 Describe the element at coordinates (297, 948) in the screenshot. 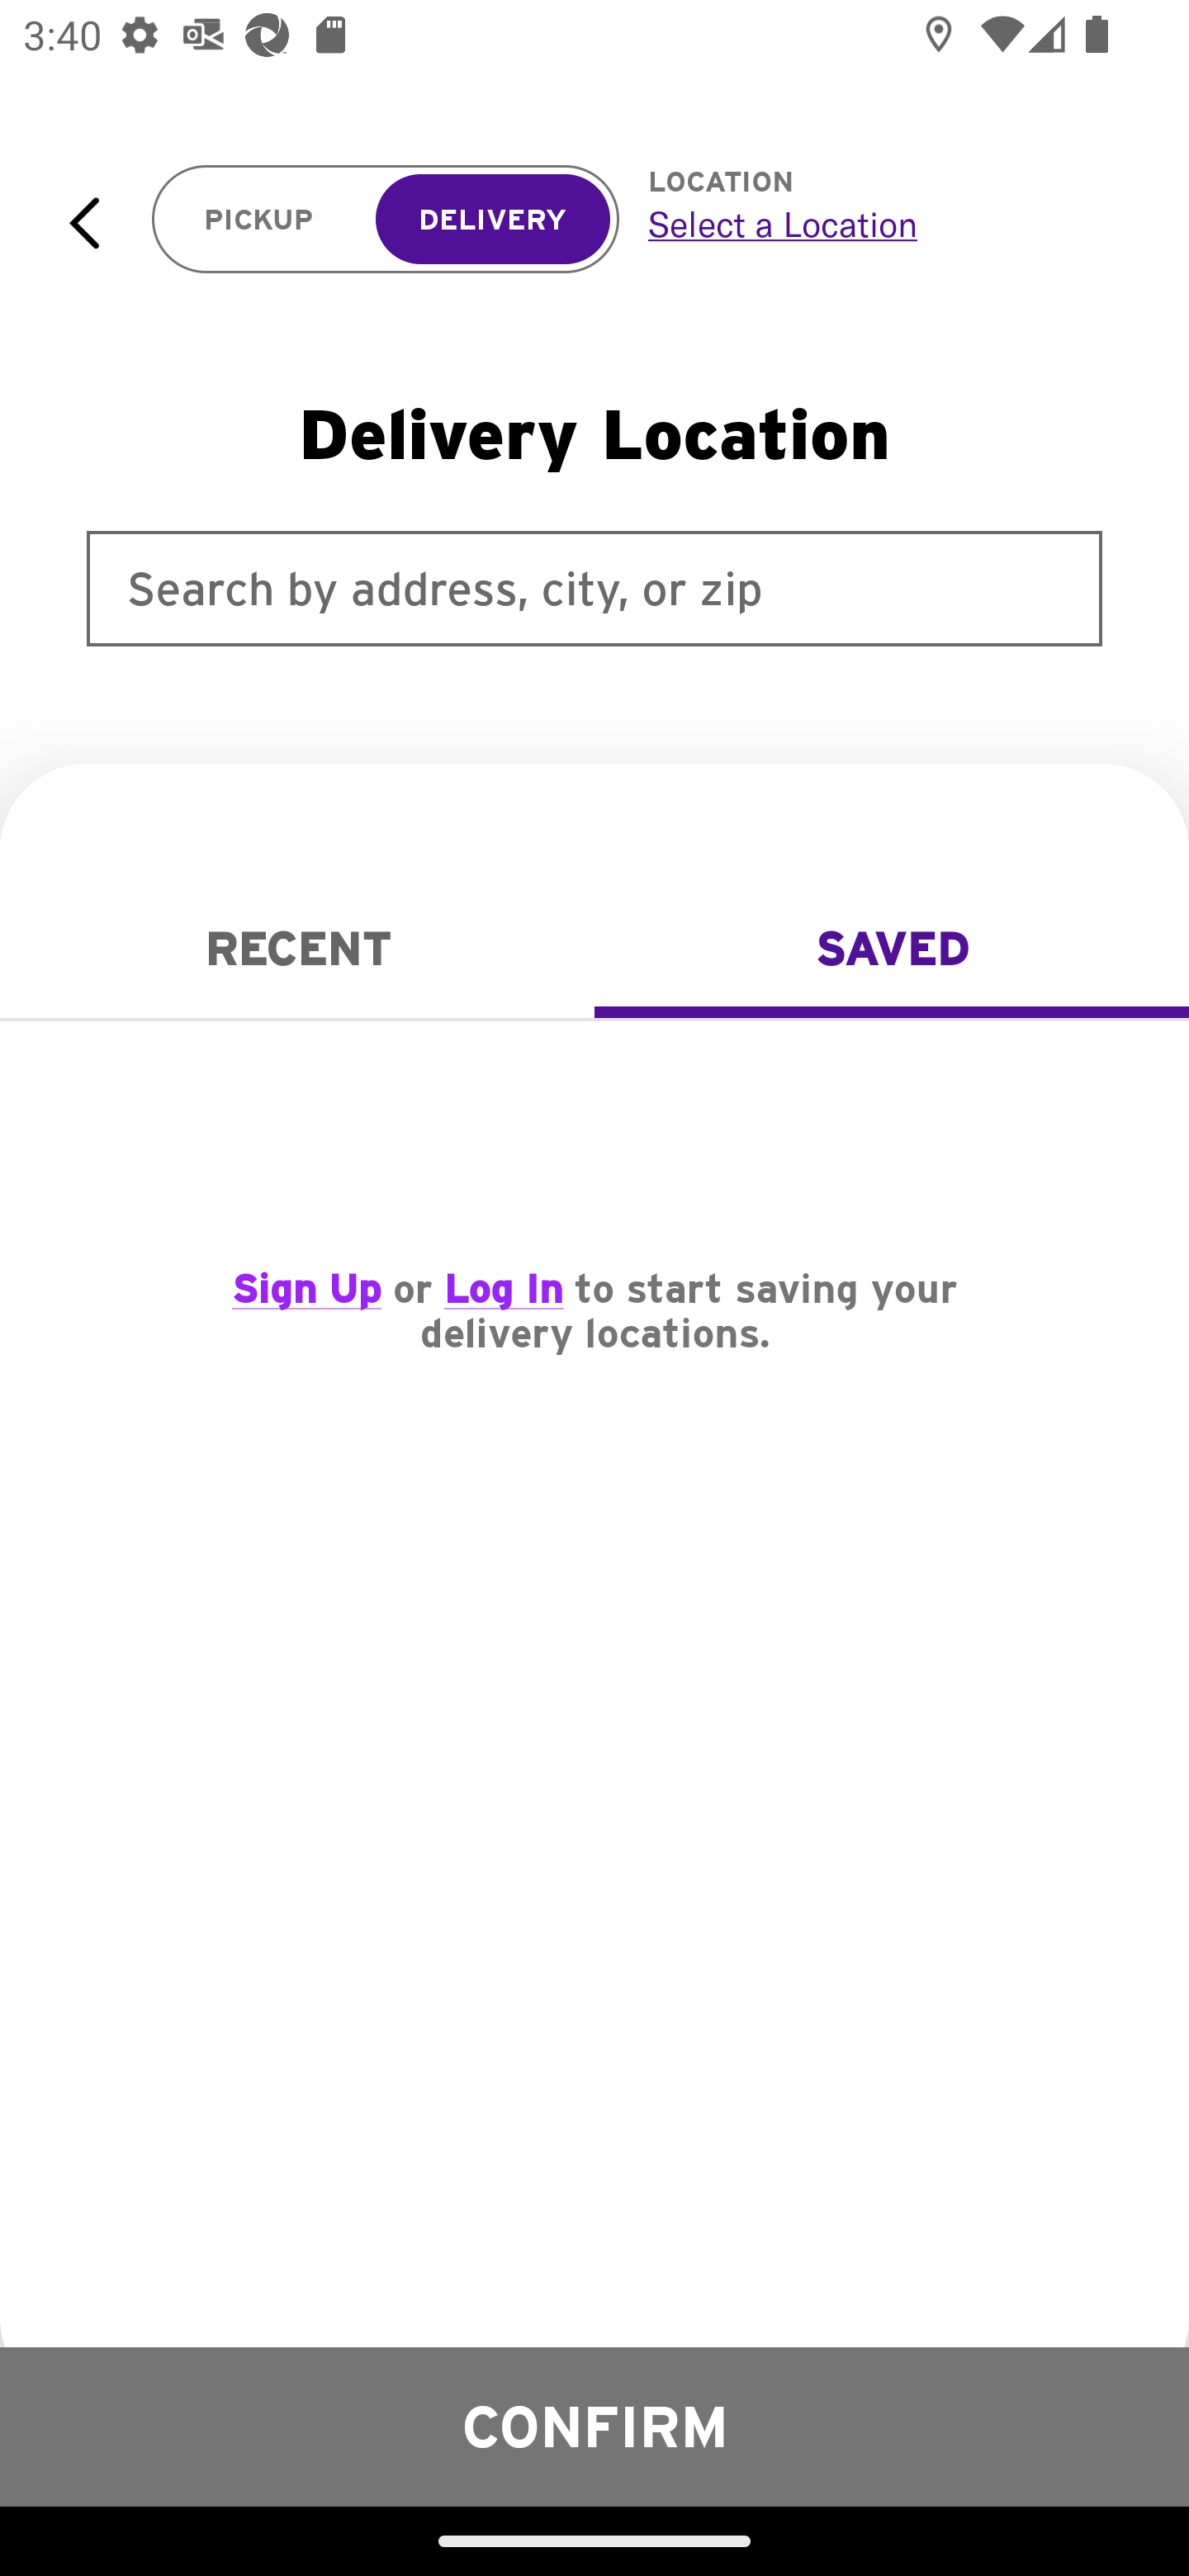

I see `Recent RECENT` at that location.